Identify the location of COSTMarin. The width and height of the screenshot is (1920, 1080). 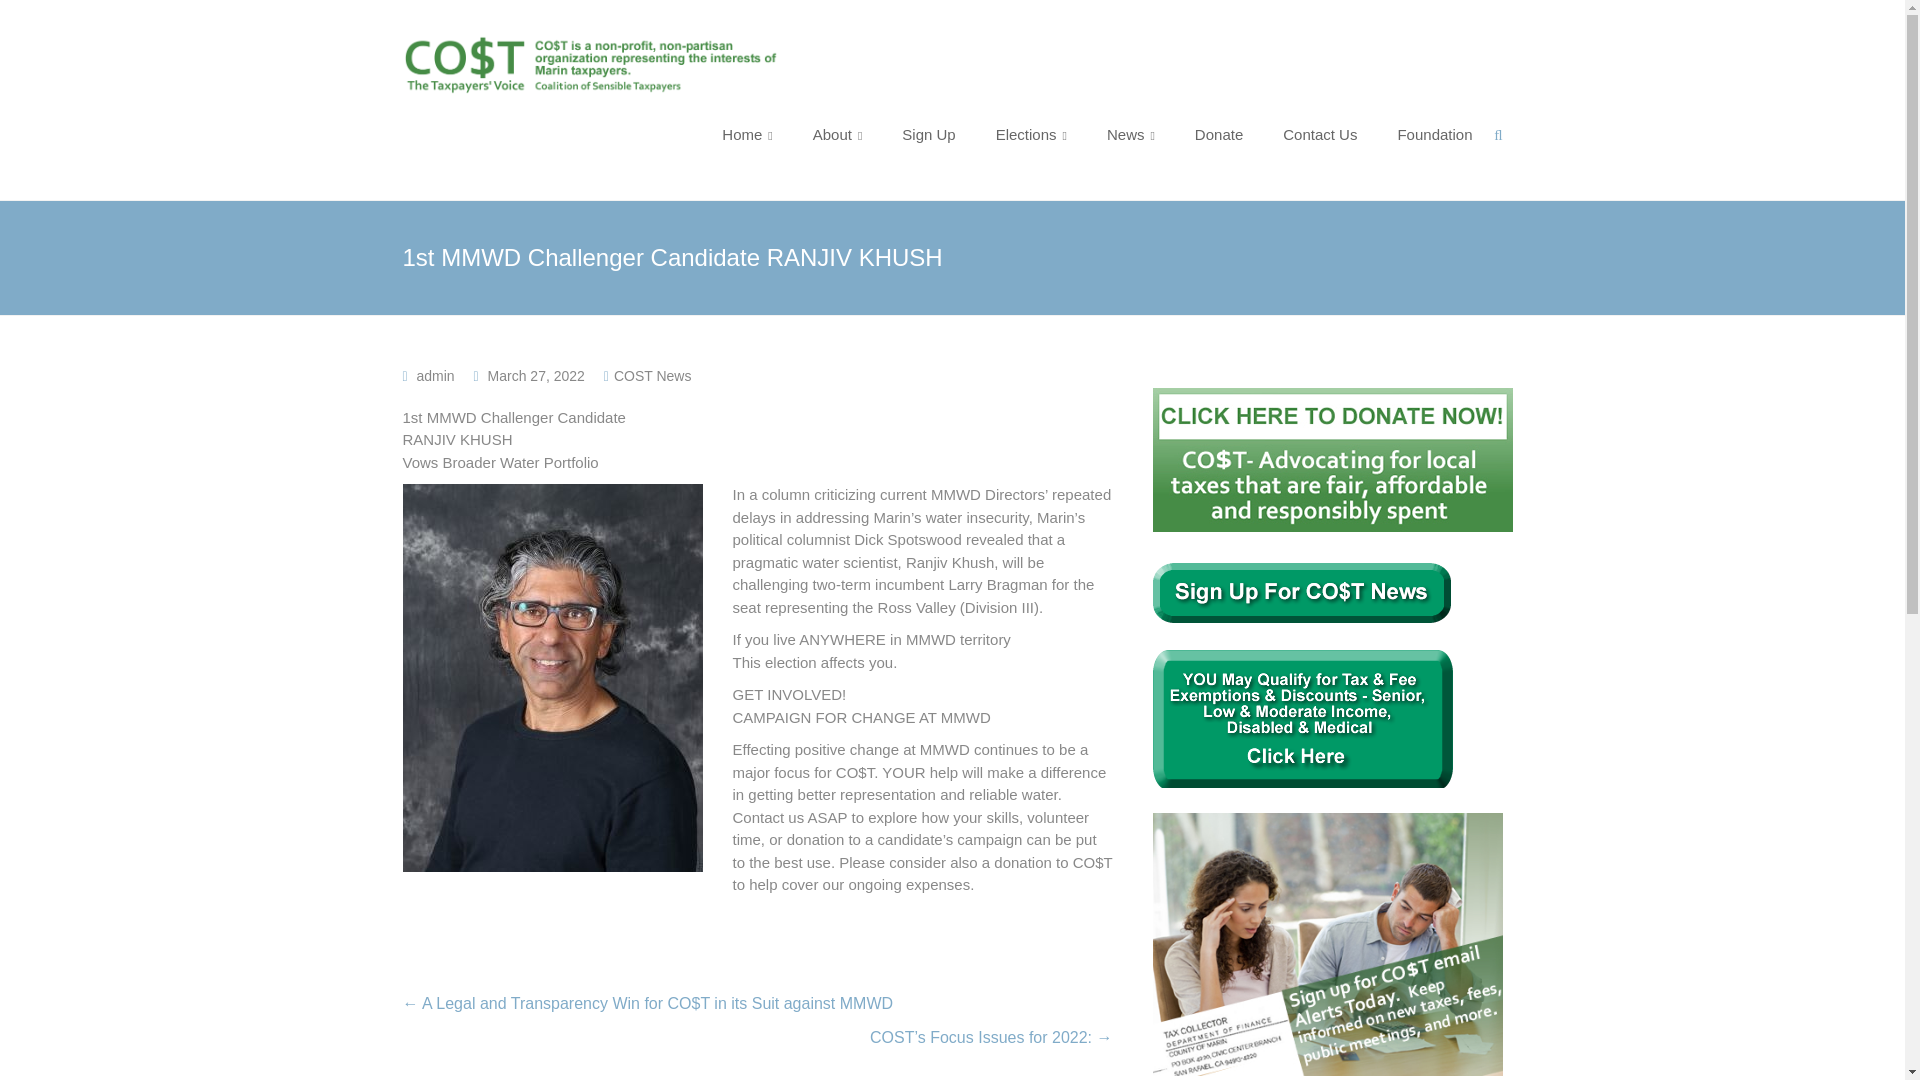
(888, 52).